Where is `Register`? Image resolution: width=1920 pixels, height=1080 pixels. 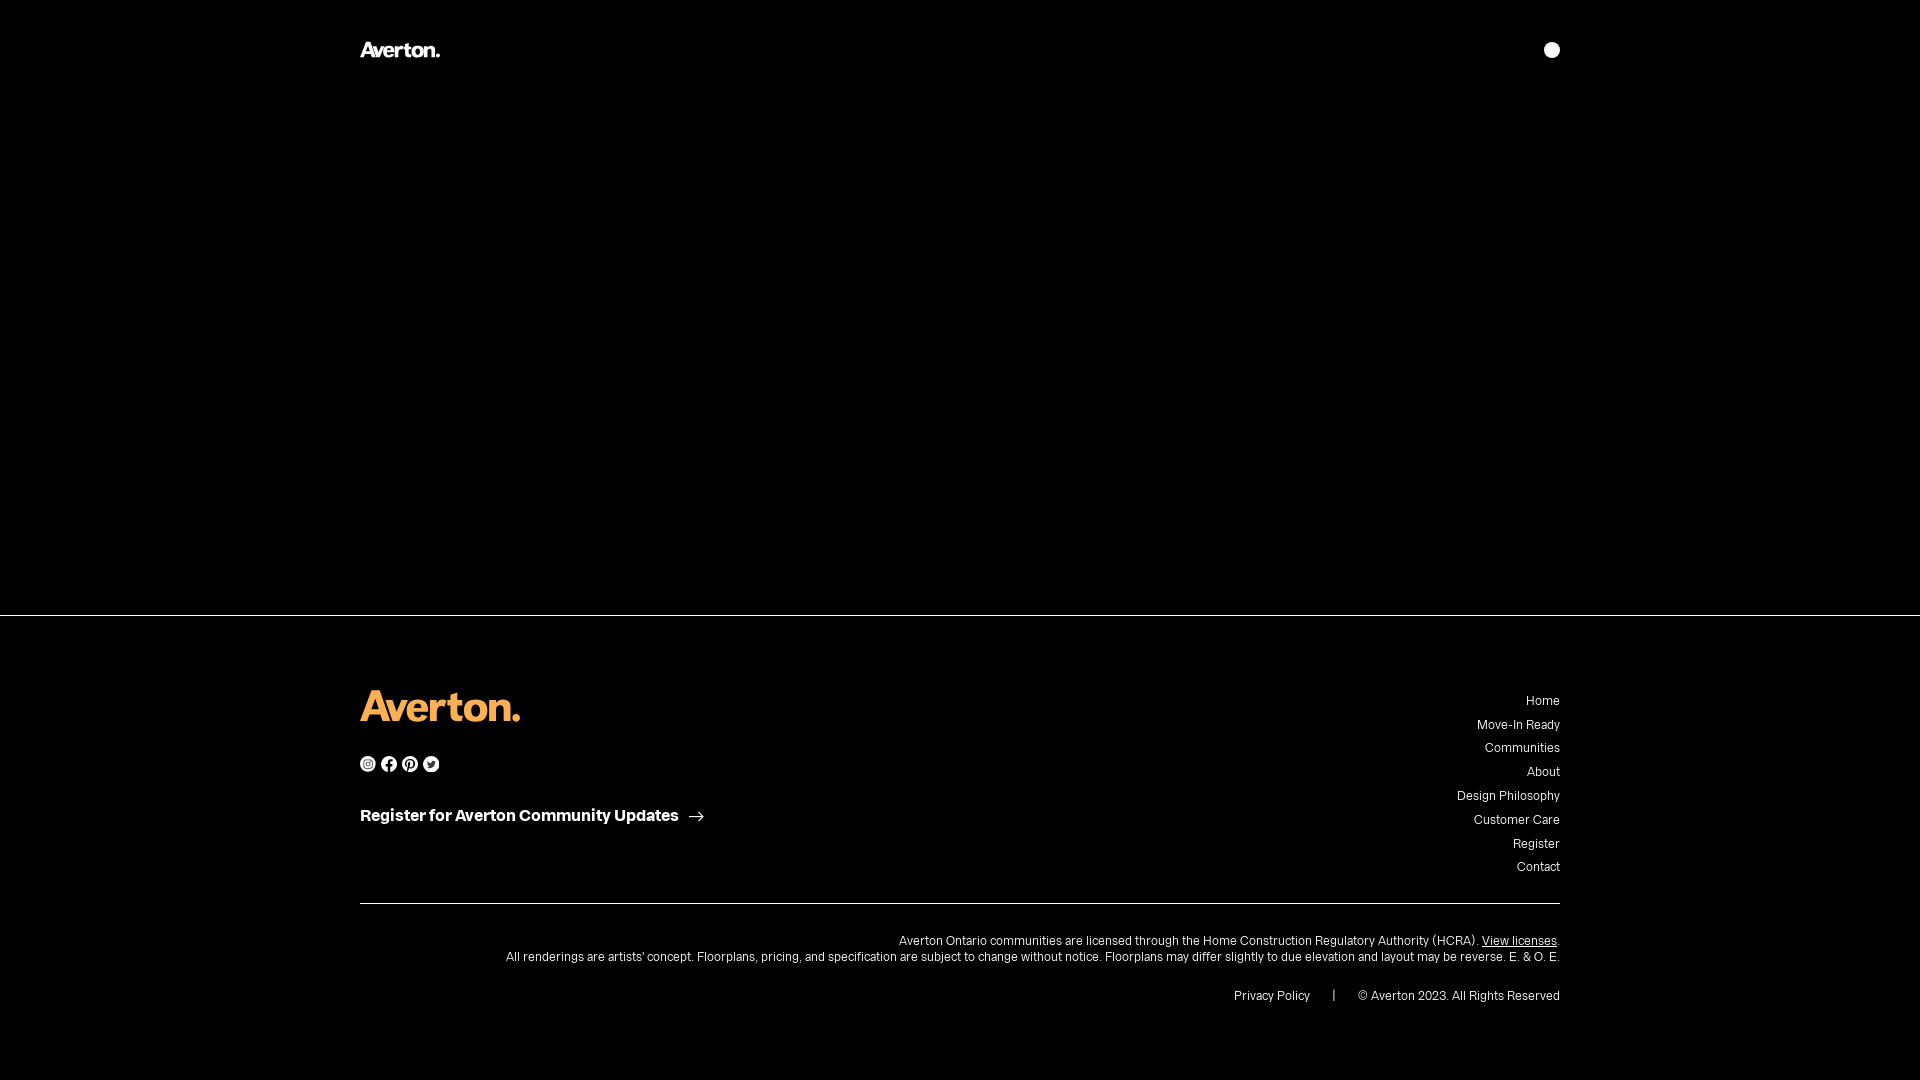
Register is located at coordinates (1536, 844).